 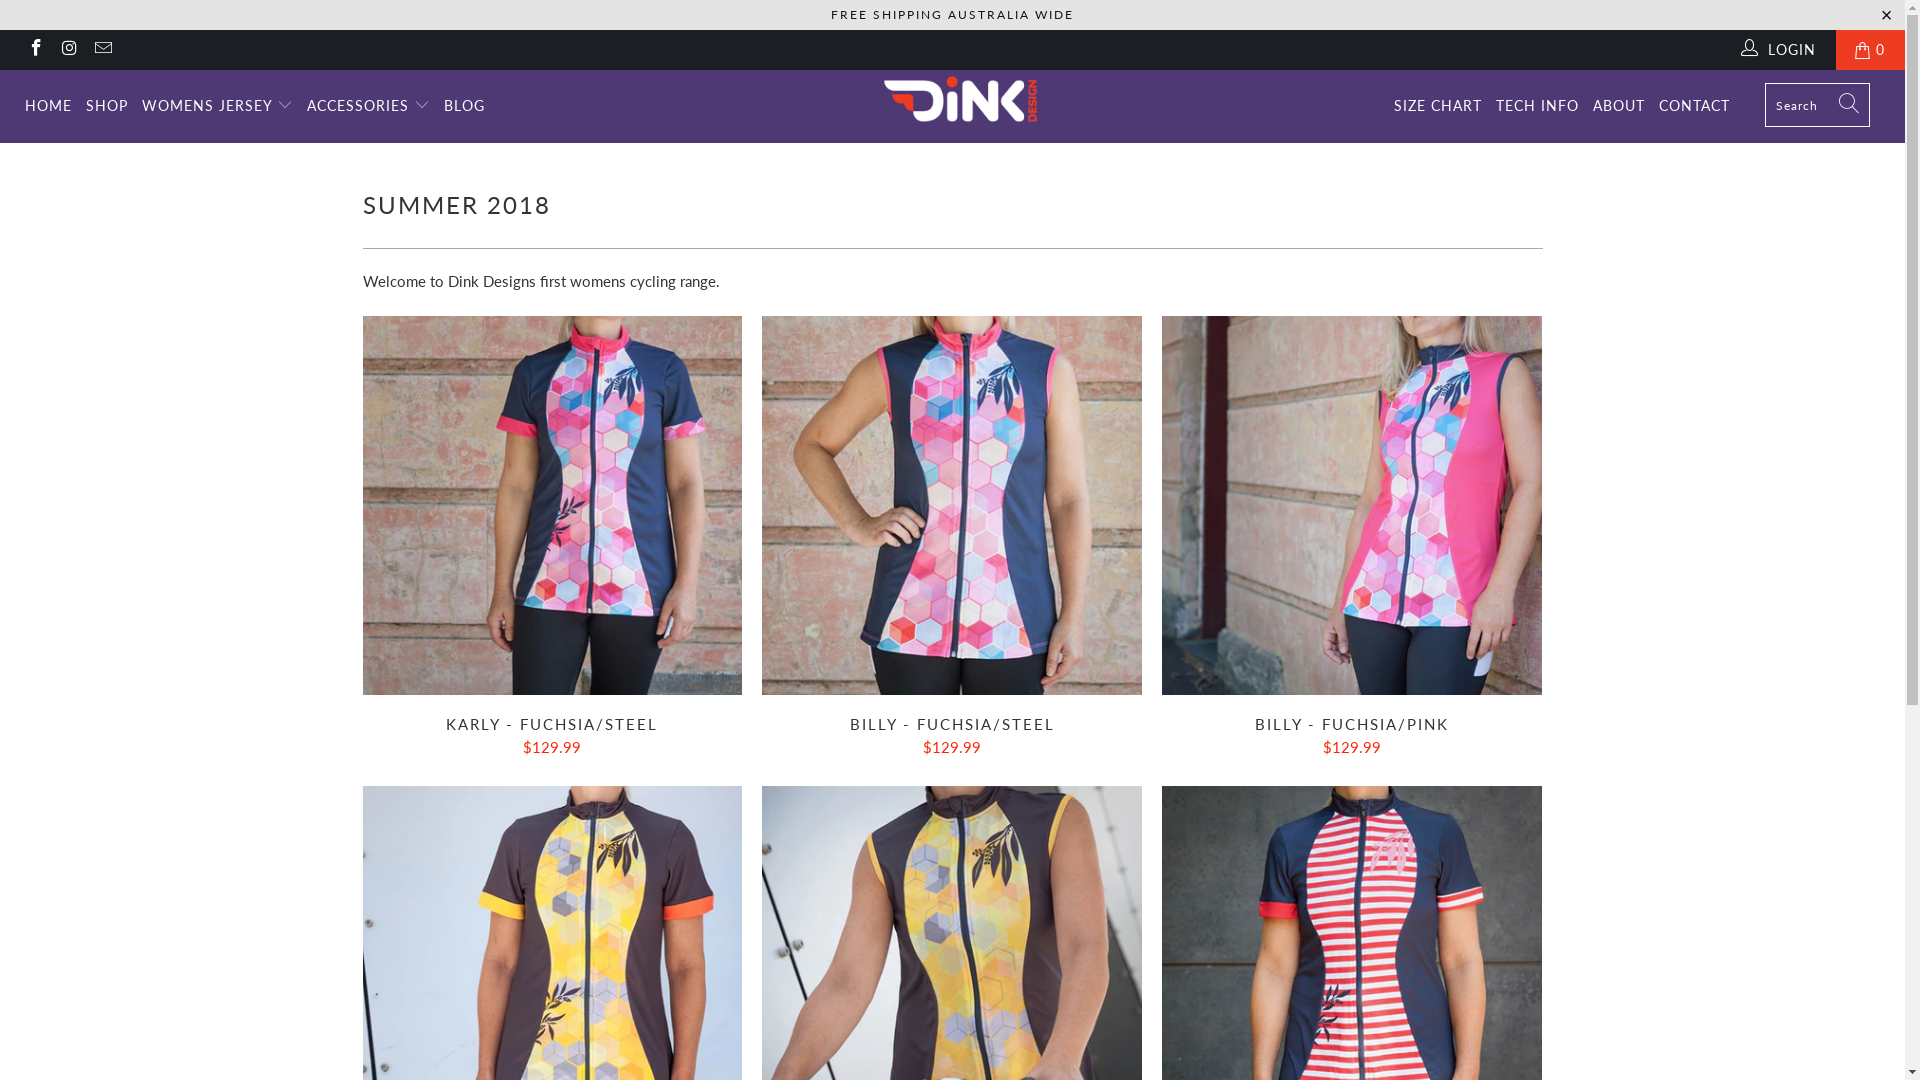 What do you see at coordinates (69, 50) in the screenshot?
I see `Dink Design on Instagram` at bounding box center [69, 50].